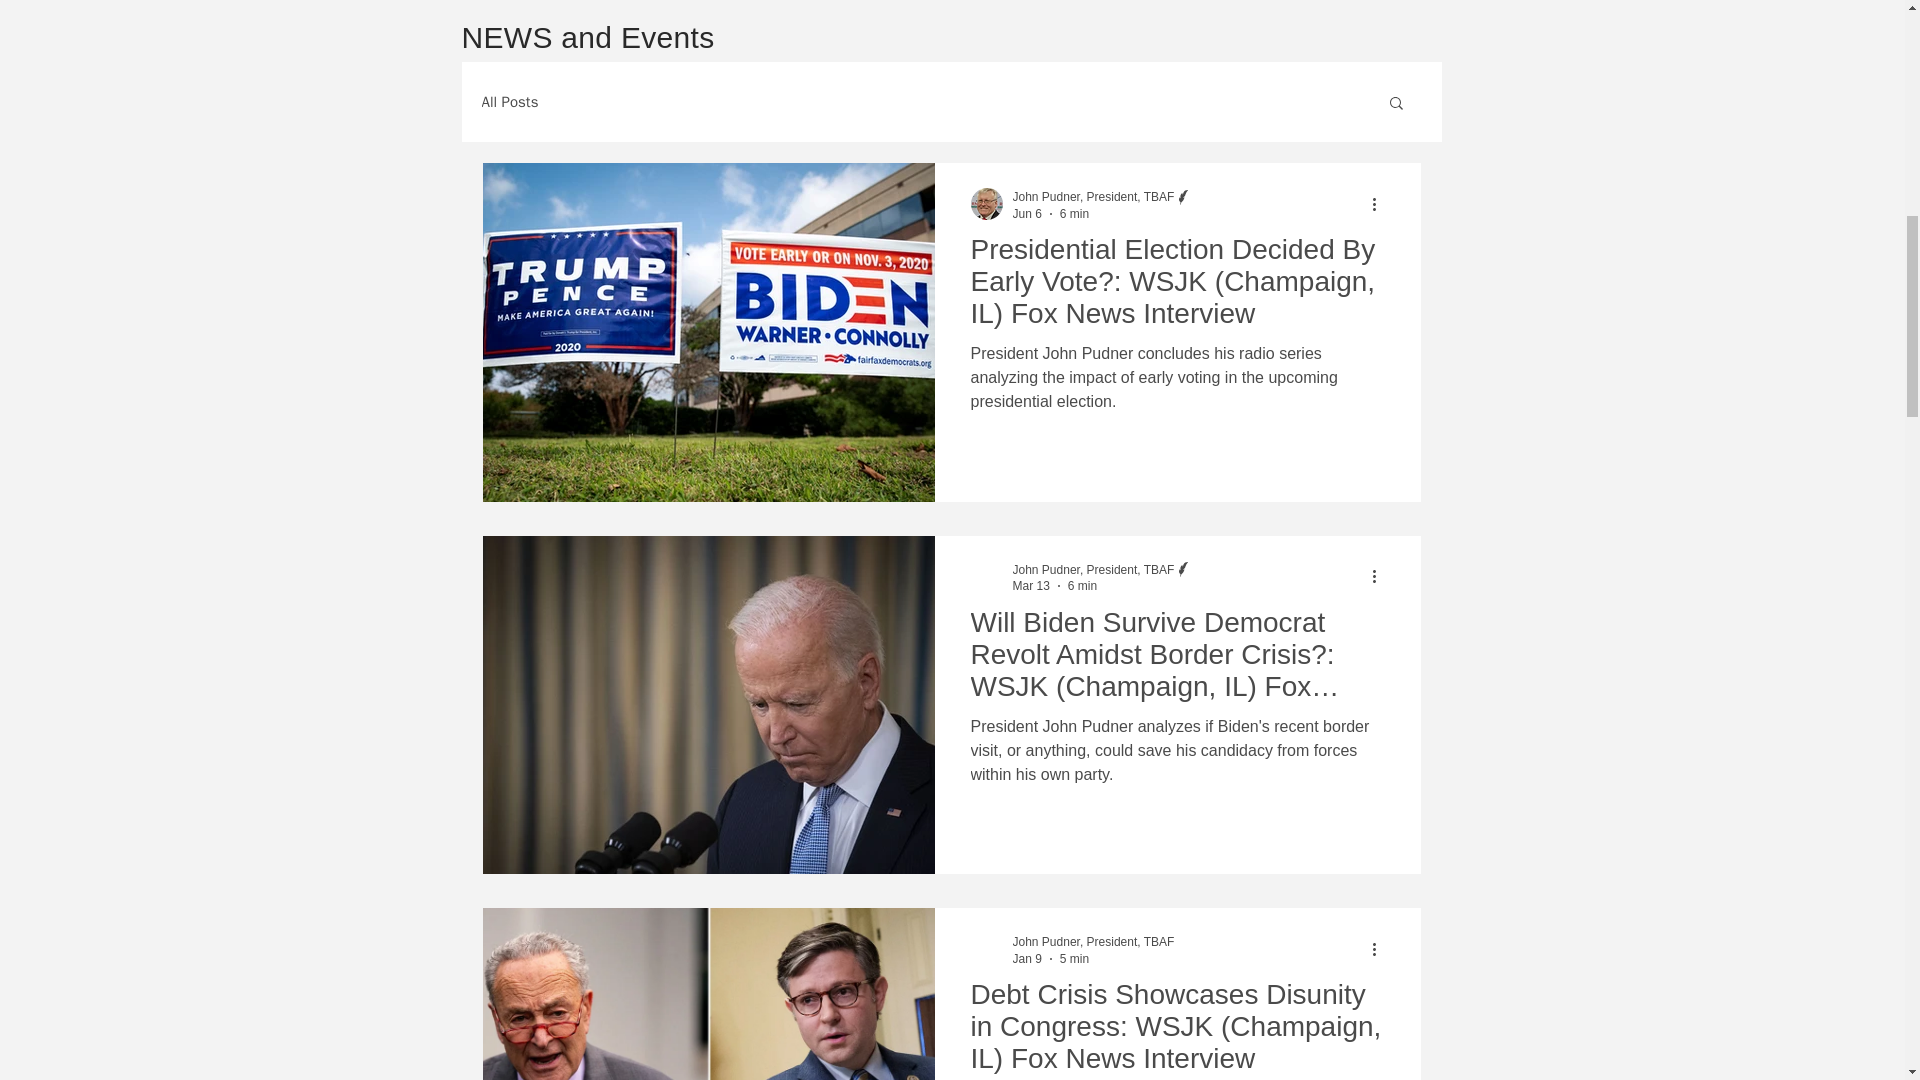 This screenshot has width=1920, height=1080. What do you see at coordinates (1030, 585) in the screenshot?
I see `Mar 13` at bounding box center [1030, 585].